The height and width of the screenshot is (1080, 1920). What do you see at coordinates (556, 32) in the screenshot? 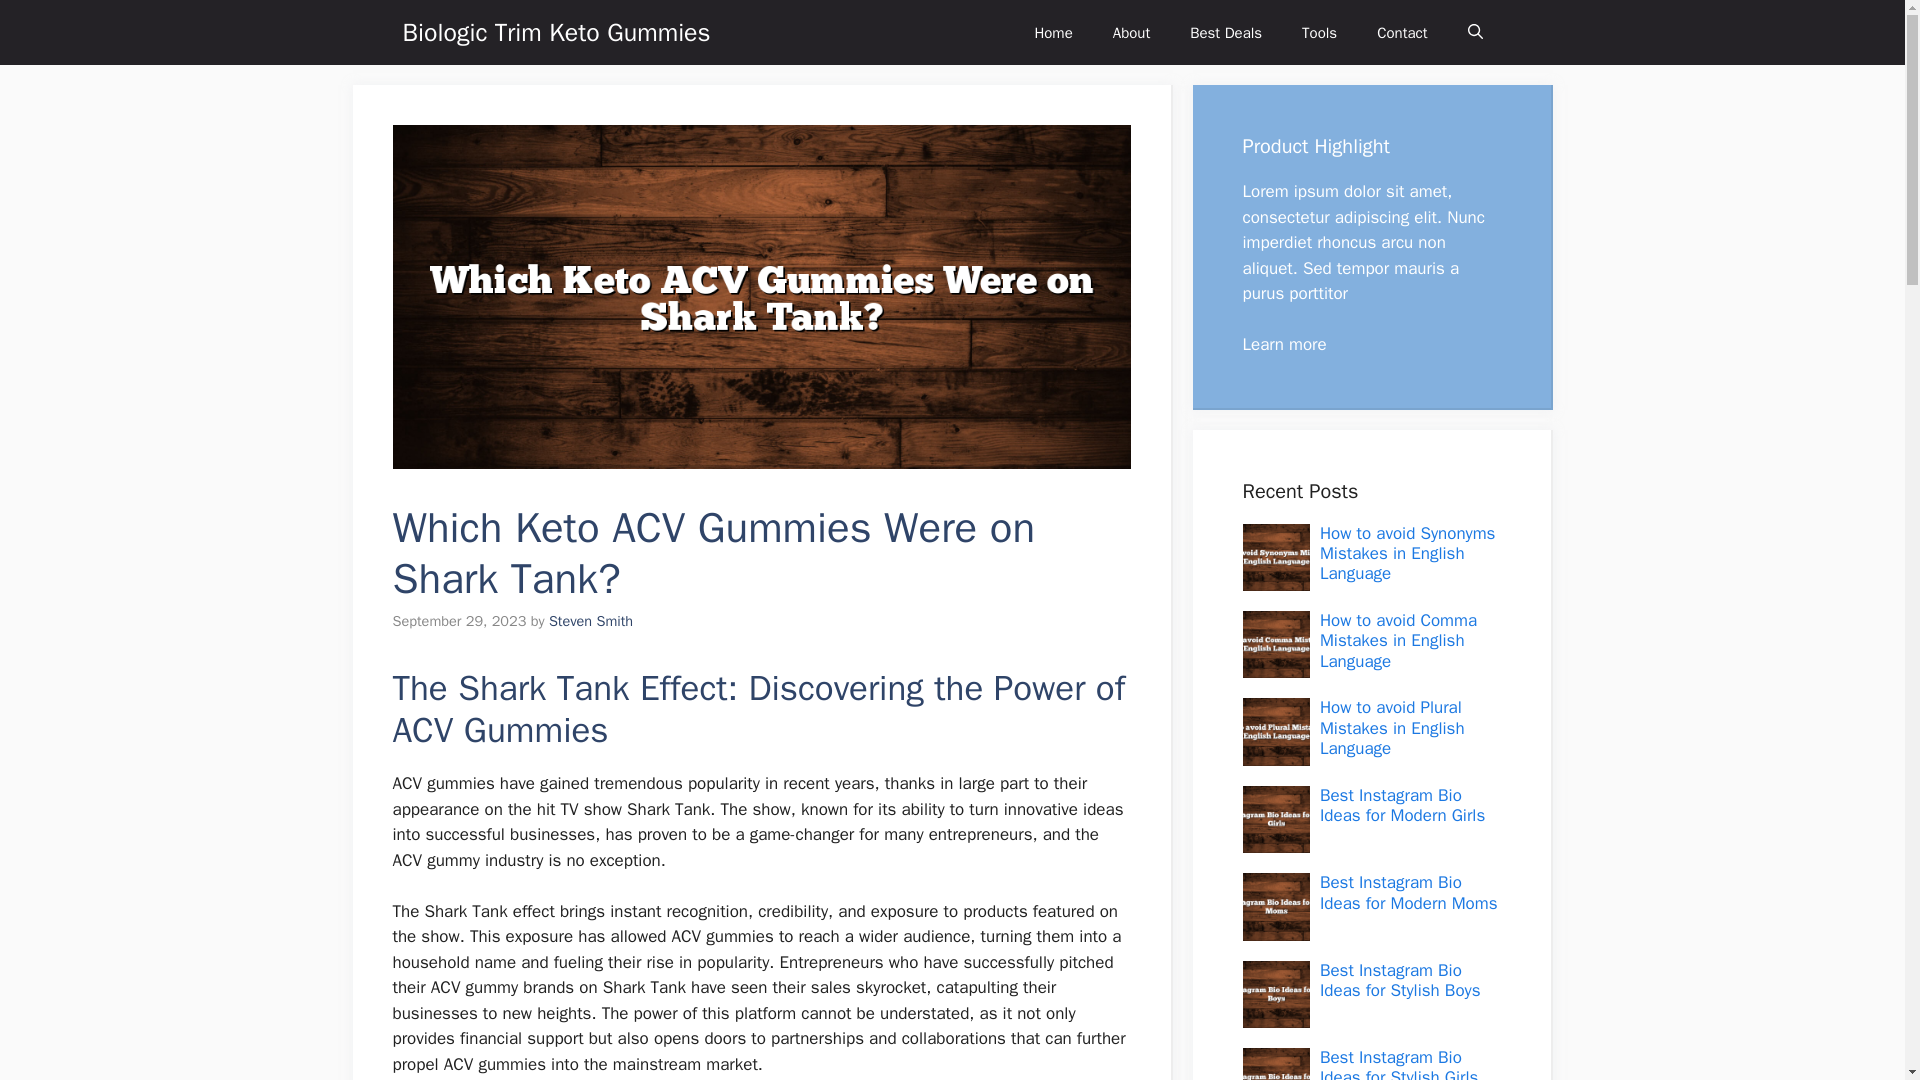
I see `Biologic Trim Keto Gummies` at bounding box center [556, 32].